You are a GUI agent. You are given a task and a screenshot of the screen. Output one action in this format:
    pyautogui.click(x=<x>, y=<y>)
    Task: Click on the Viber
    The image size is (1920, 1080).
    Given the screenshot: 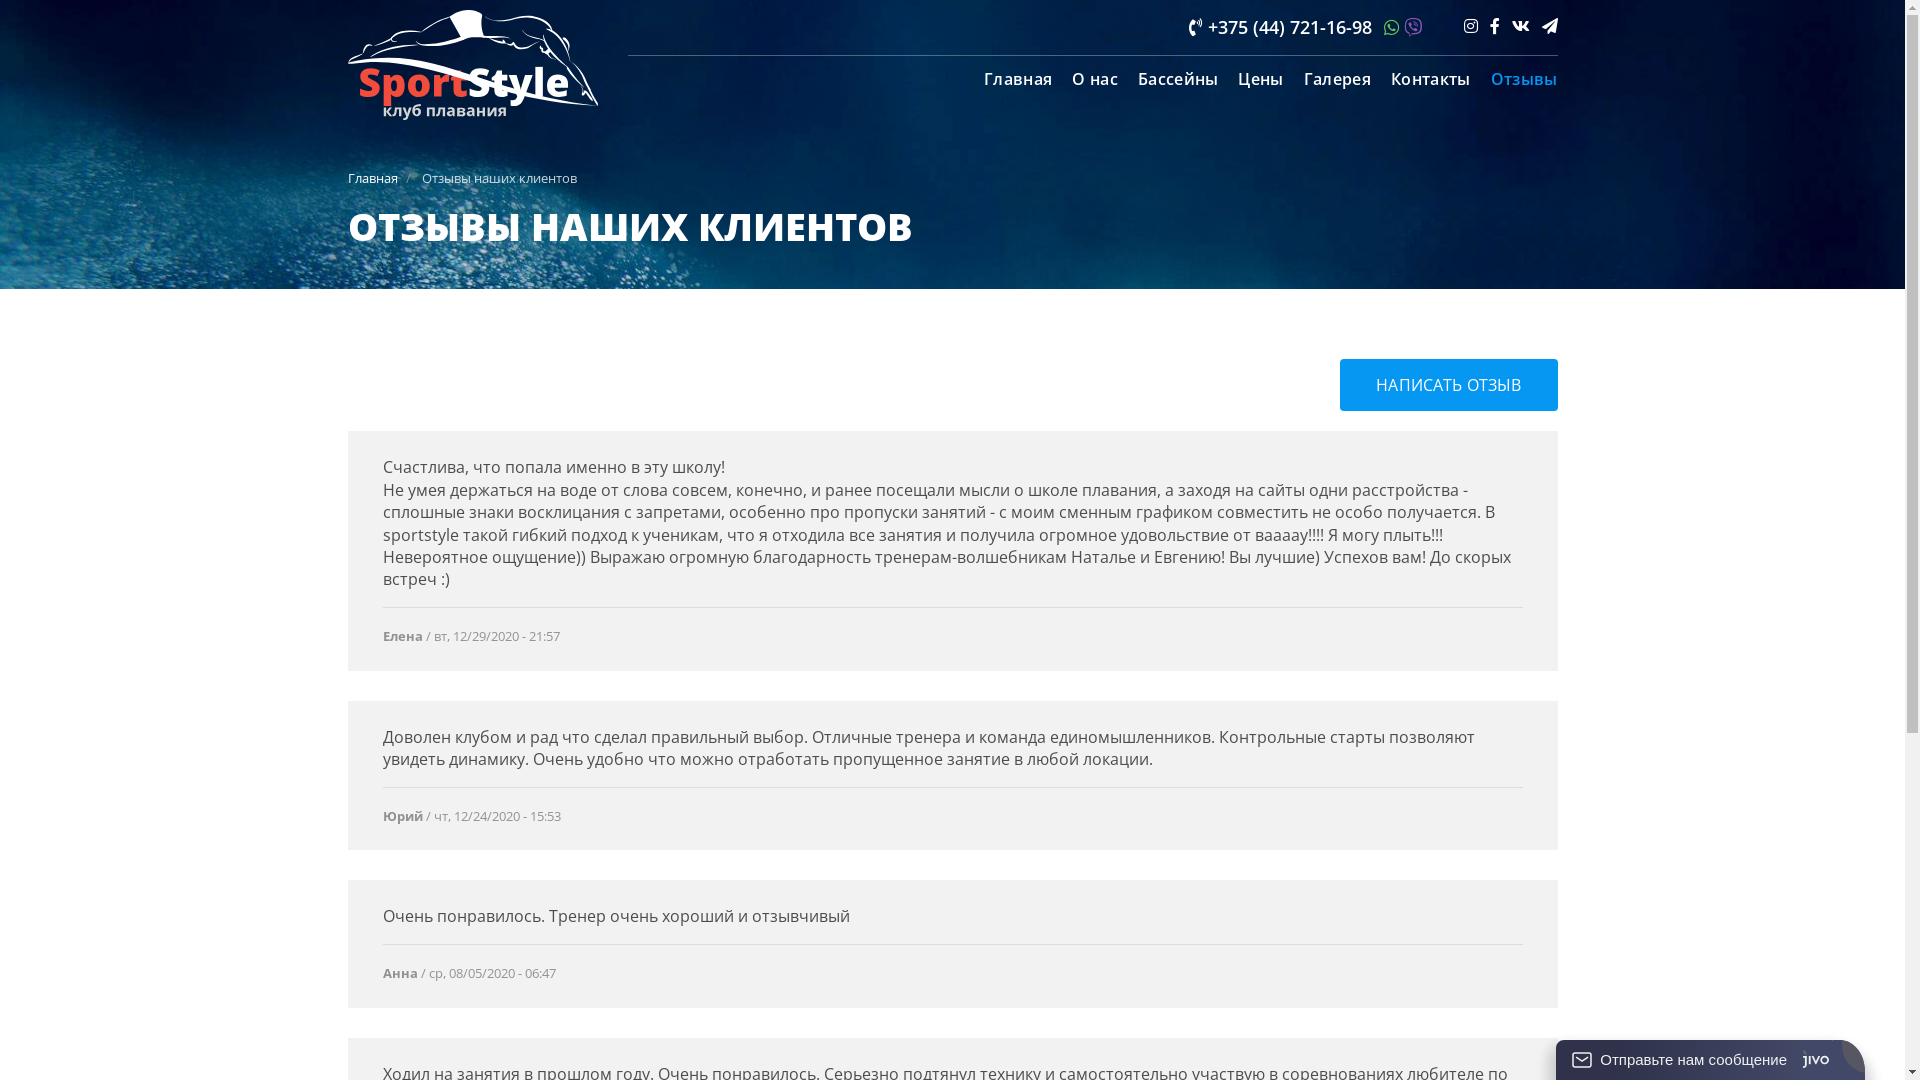 What is the action you would take?
    pyautogui.click(x=1413, y=28)
    